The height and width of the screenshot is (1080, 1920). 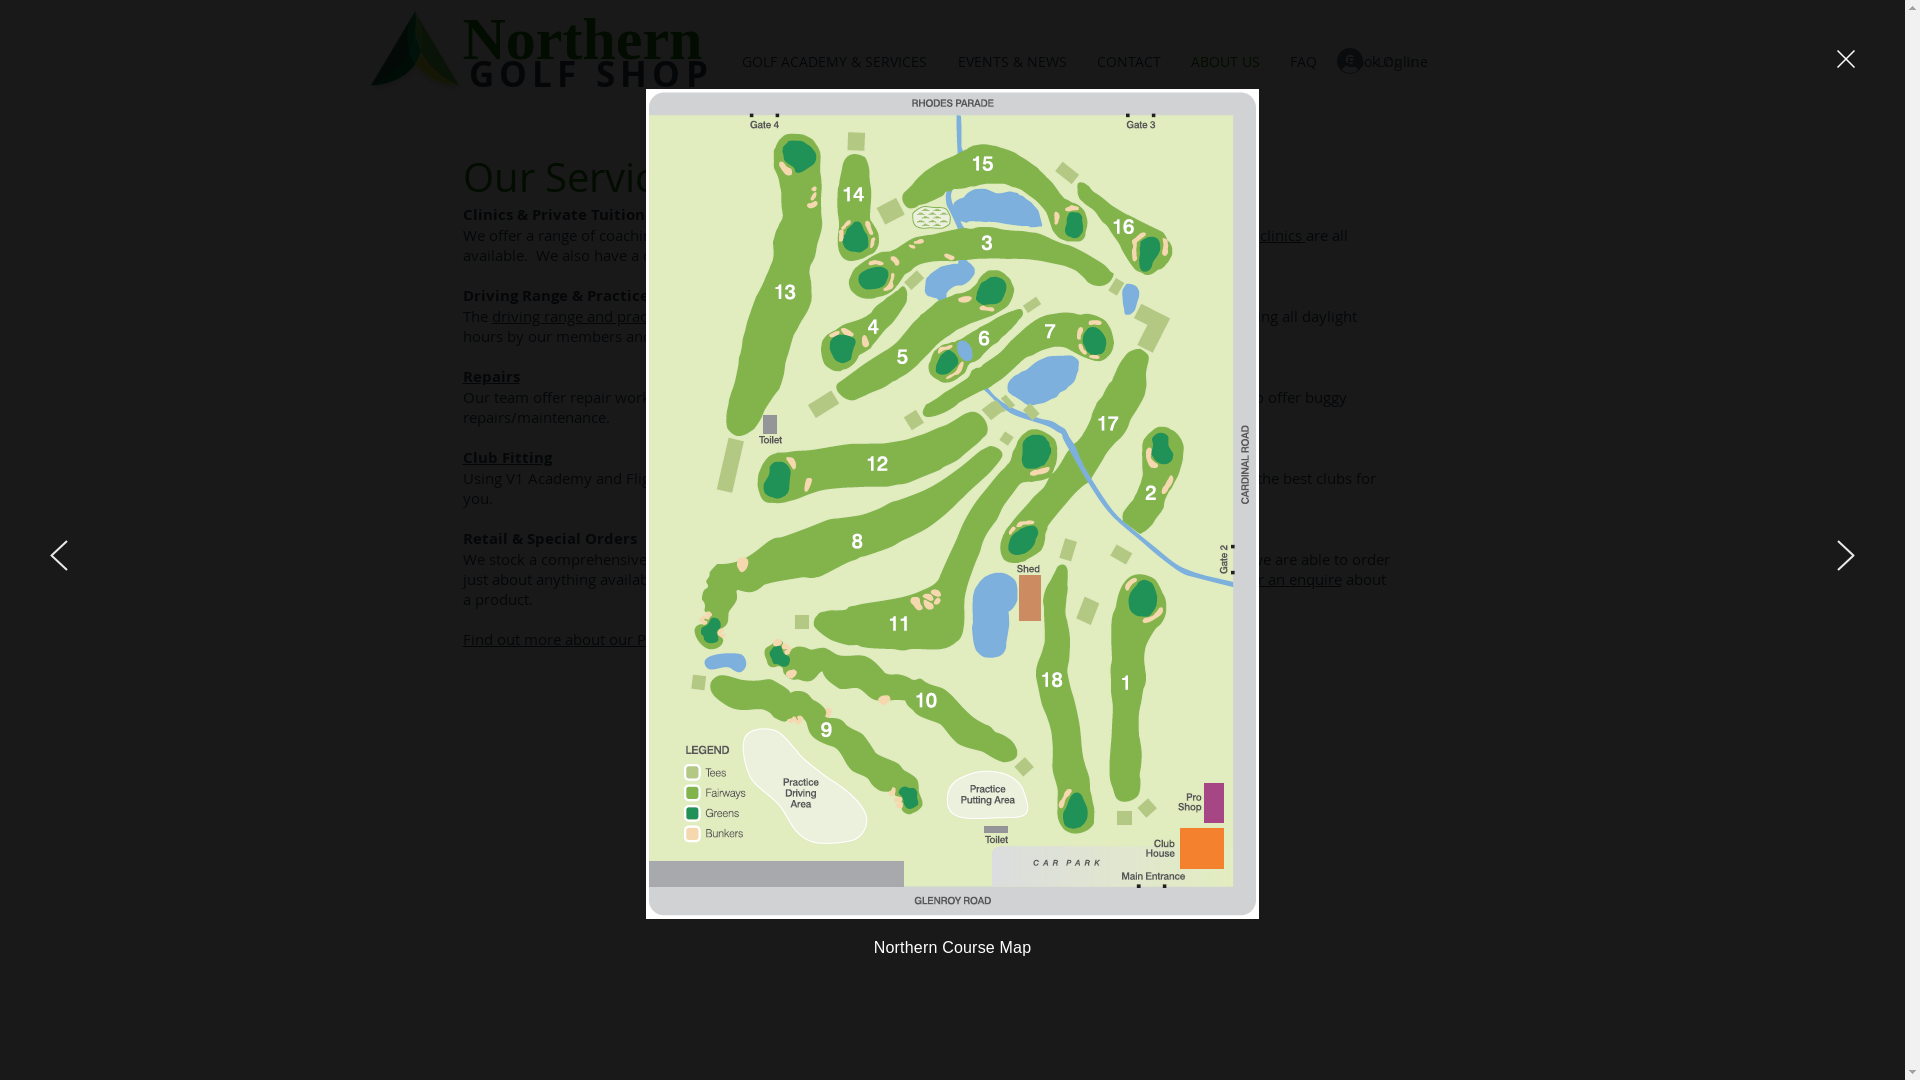 What do you see at coordinates (506, 456) in the screenshot?
I see `Club Fitting` at bounding box center [506, 456].